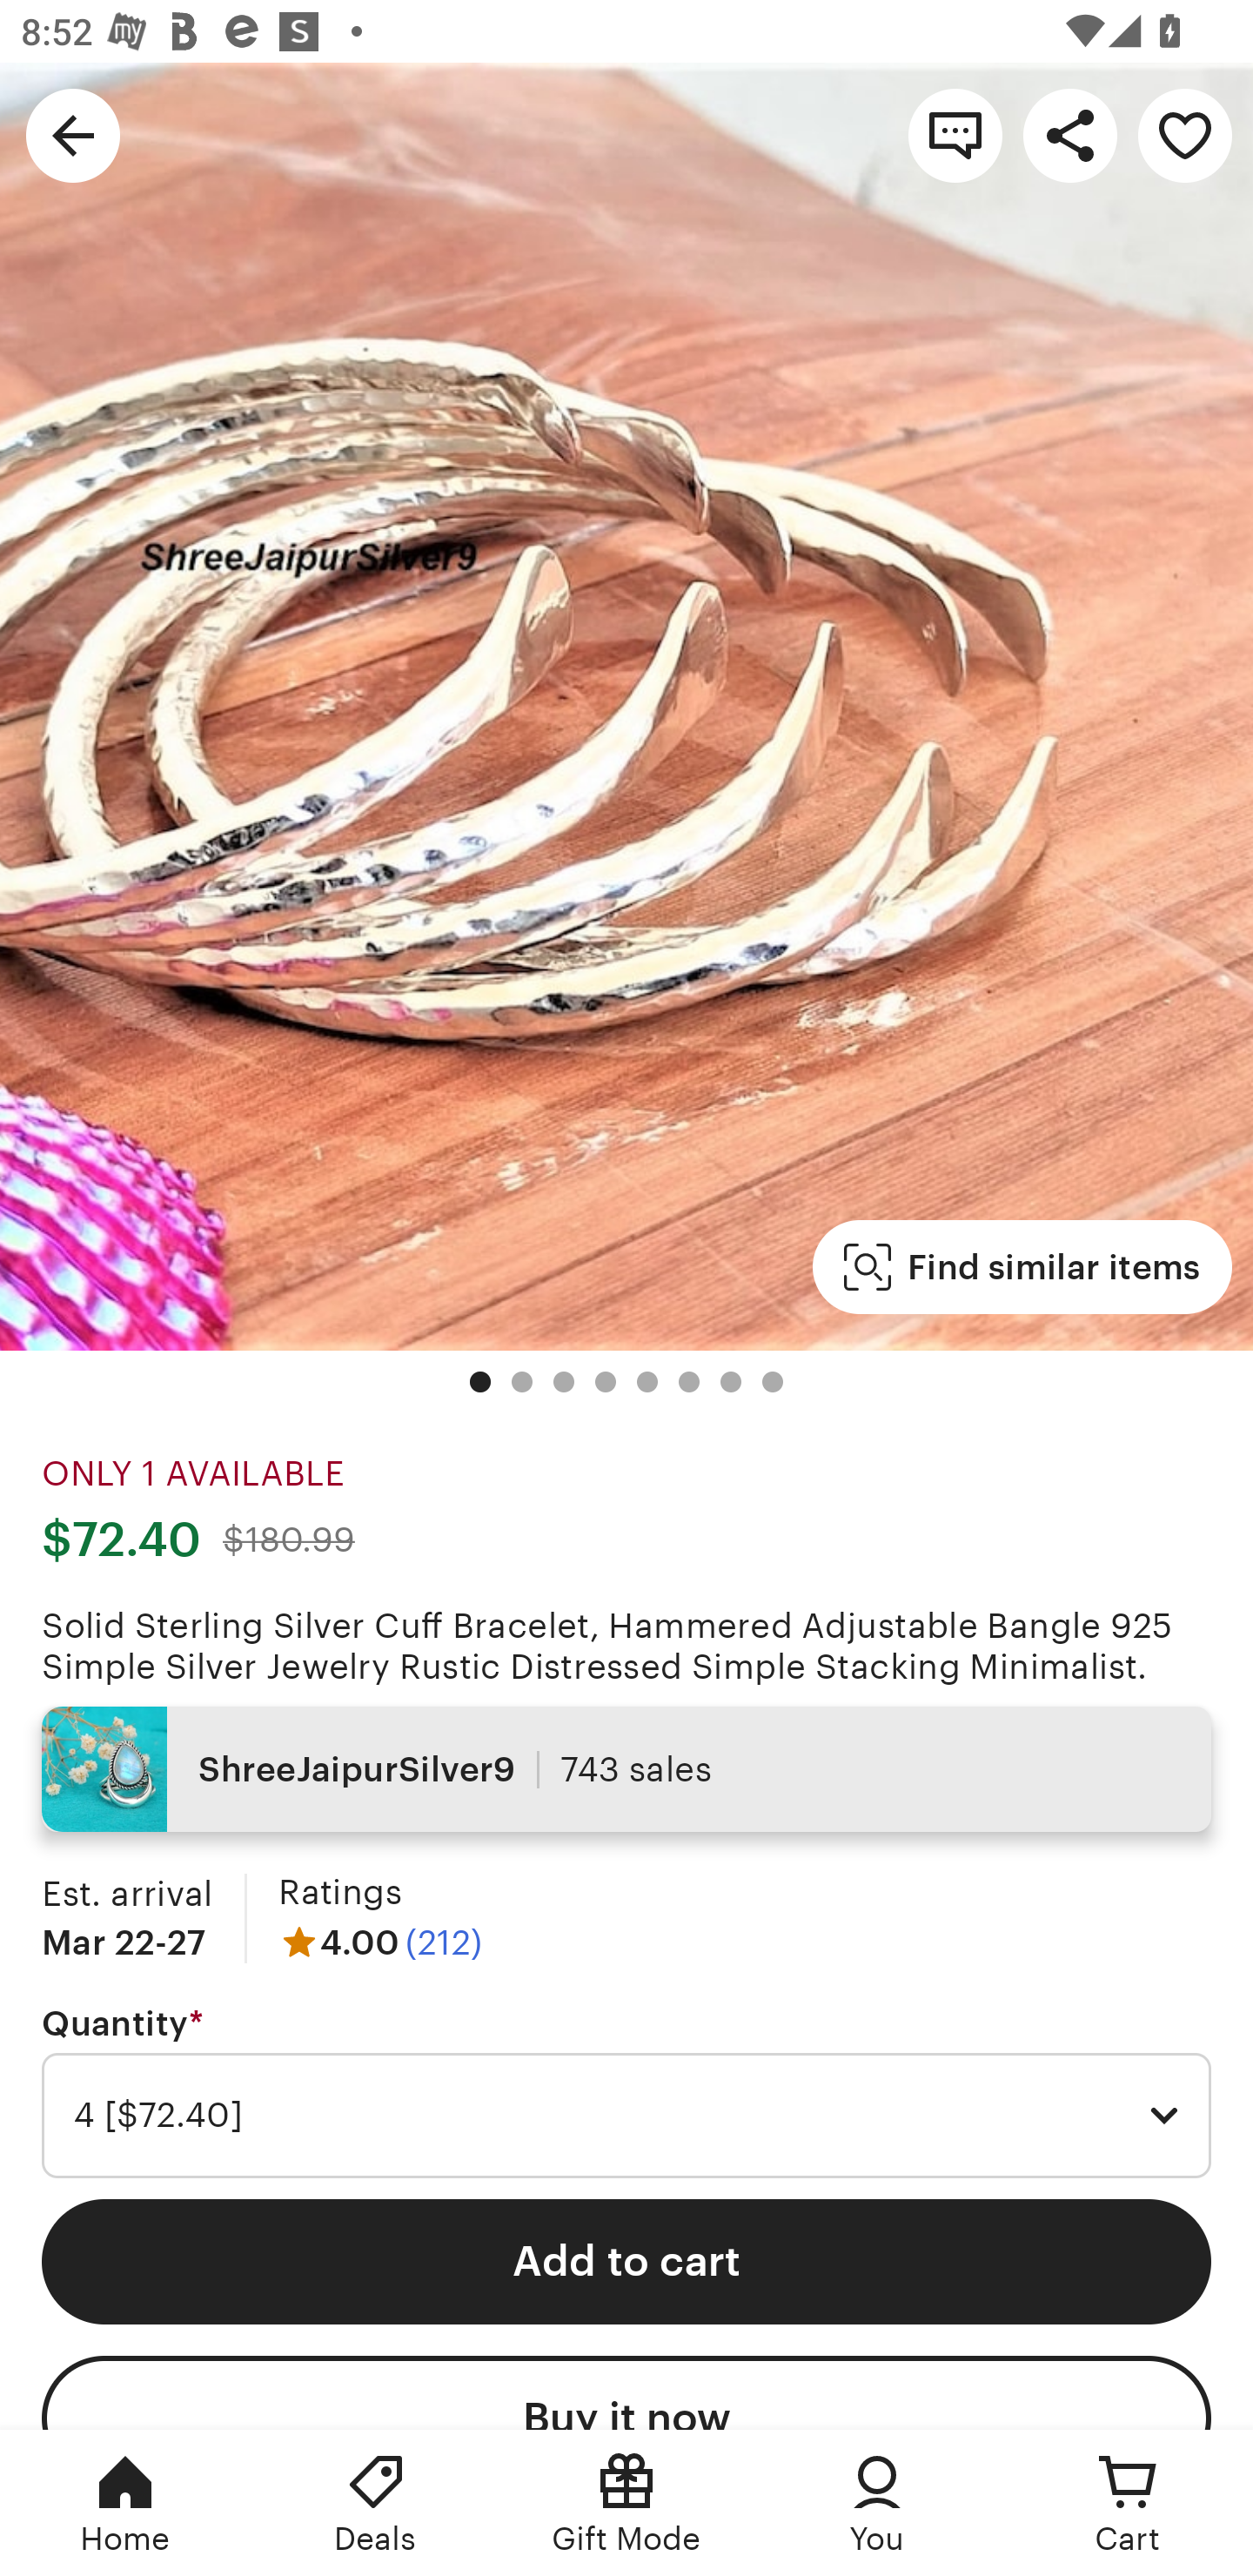 The height and width of the screenshot is (2576, 1253). Describe the element at coordinates (376, 2503) in the screenshot. I see `Deals` at that location.